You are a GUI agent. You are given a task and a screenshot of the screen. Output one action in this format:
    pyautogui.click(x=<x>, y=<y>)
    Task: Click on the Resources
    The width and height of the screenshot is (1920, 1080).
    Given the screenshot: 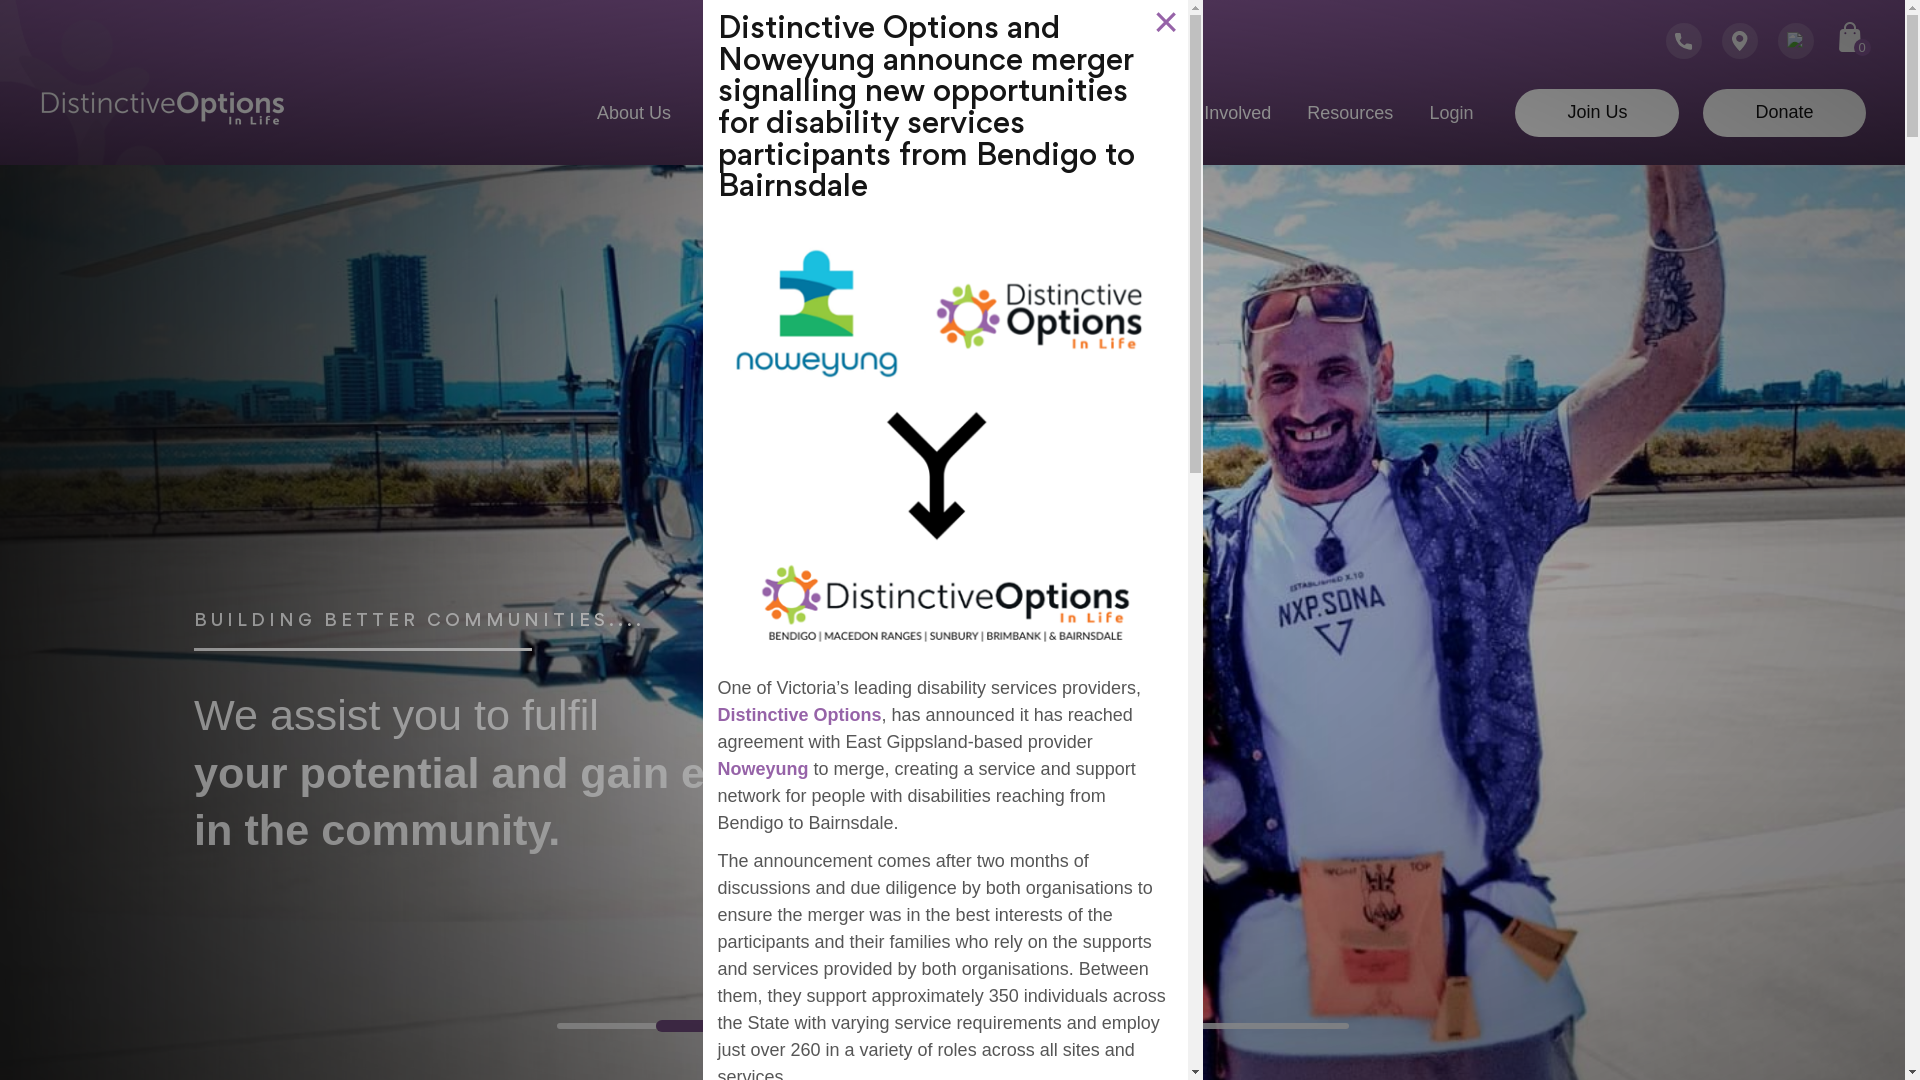 What is the action you would take?
    pyautogui.click(x=1350, y=113)
    